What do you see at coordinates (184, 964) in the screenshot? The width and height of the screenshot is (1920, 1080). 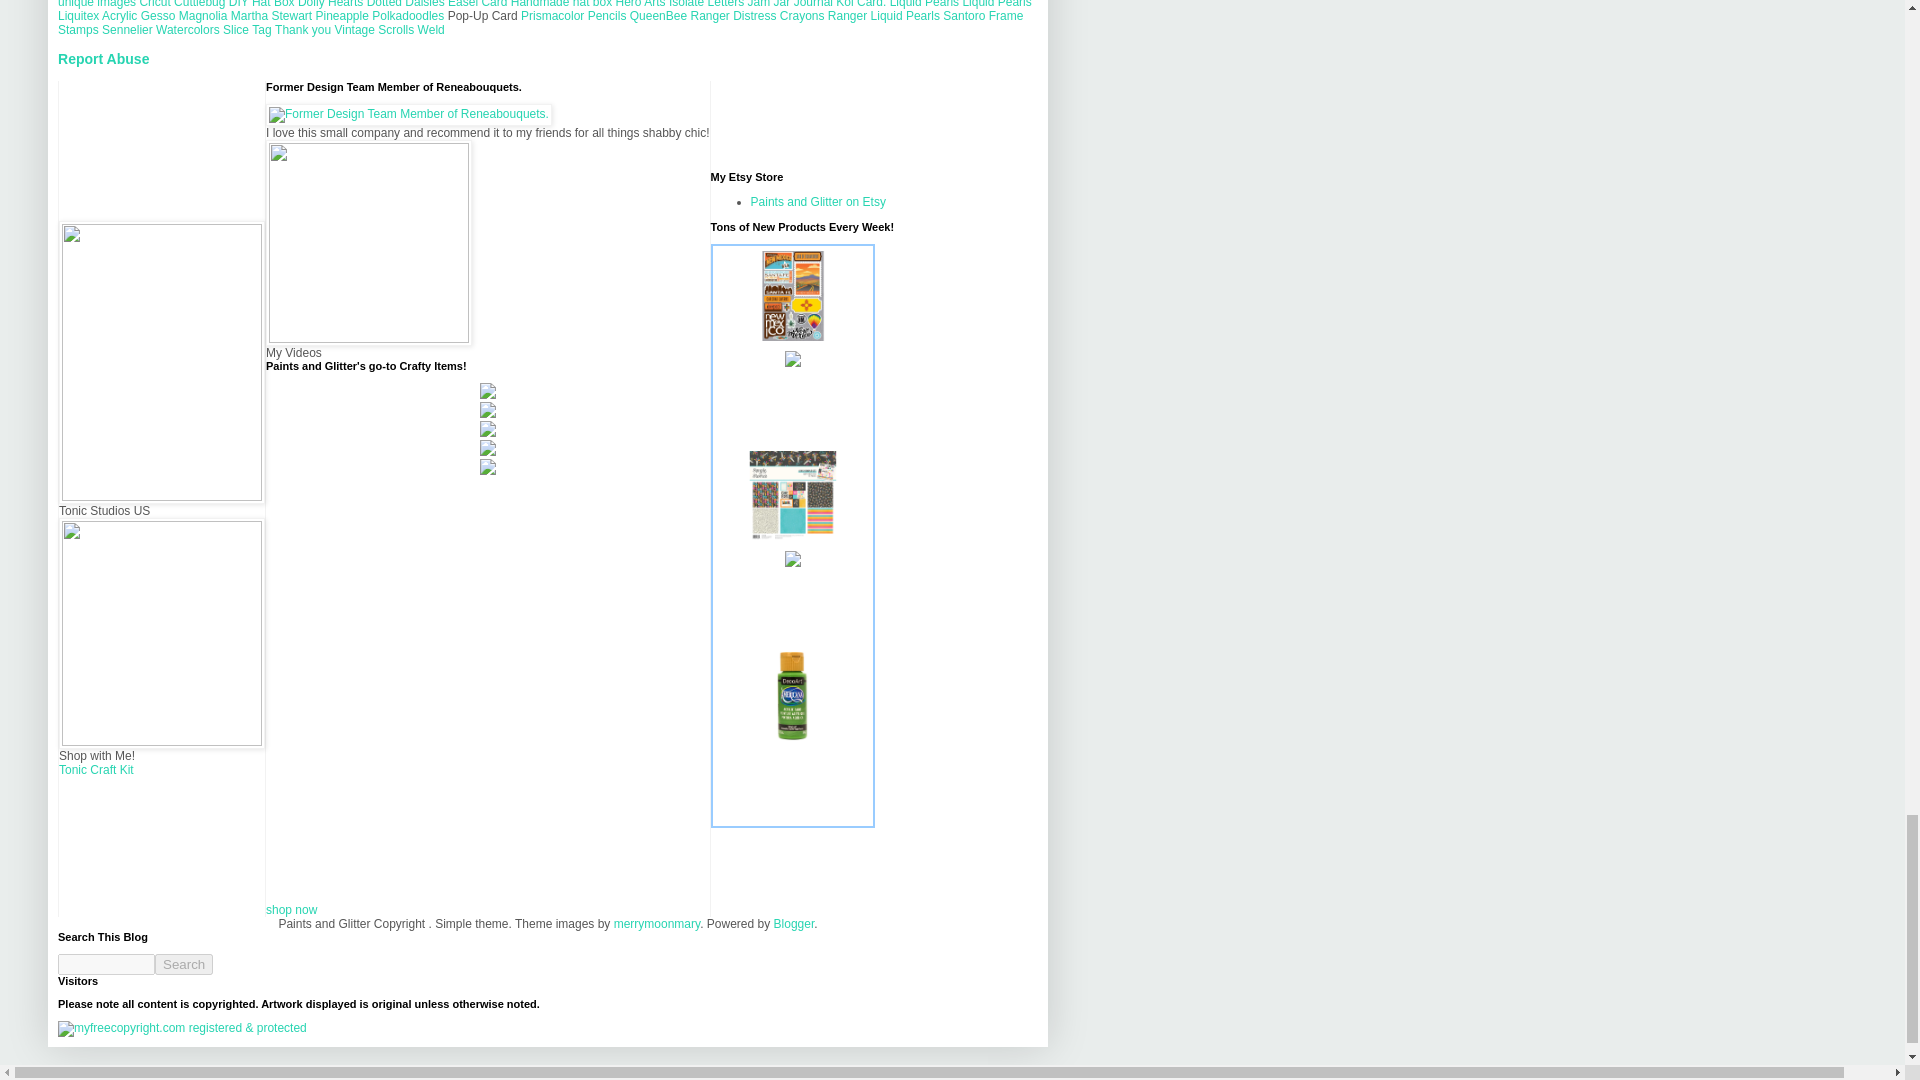 I see `search` at bounding box center [184, 964].